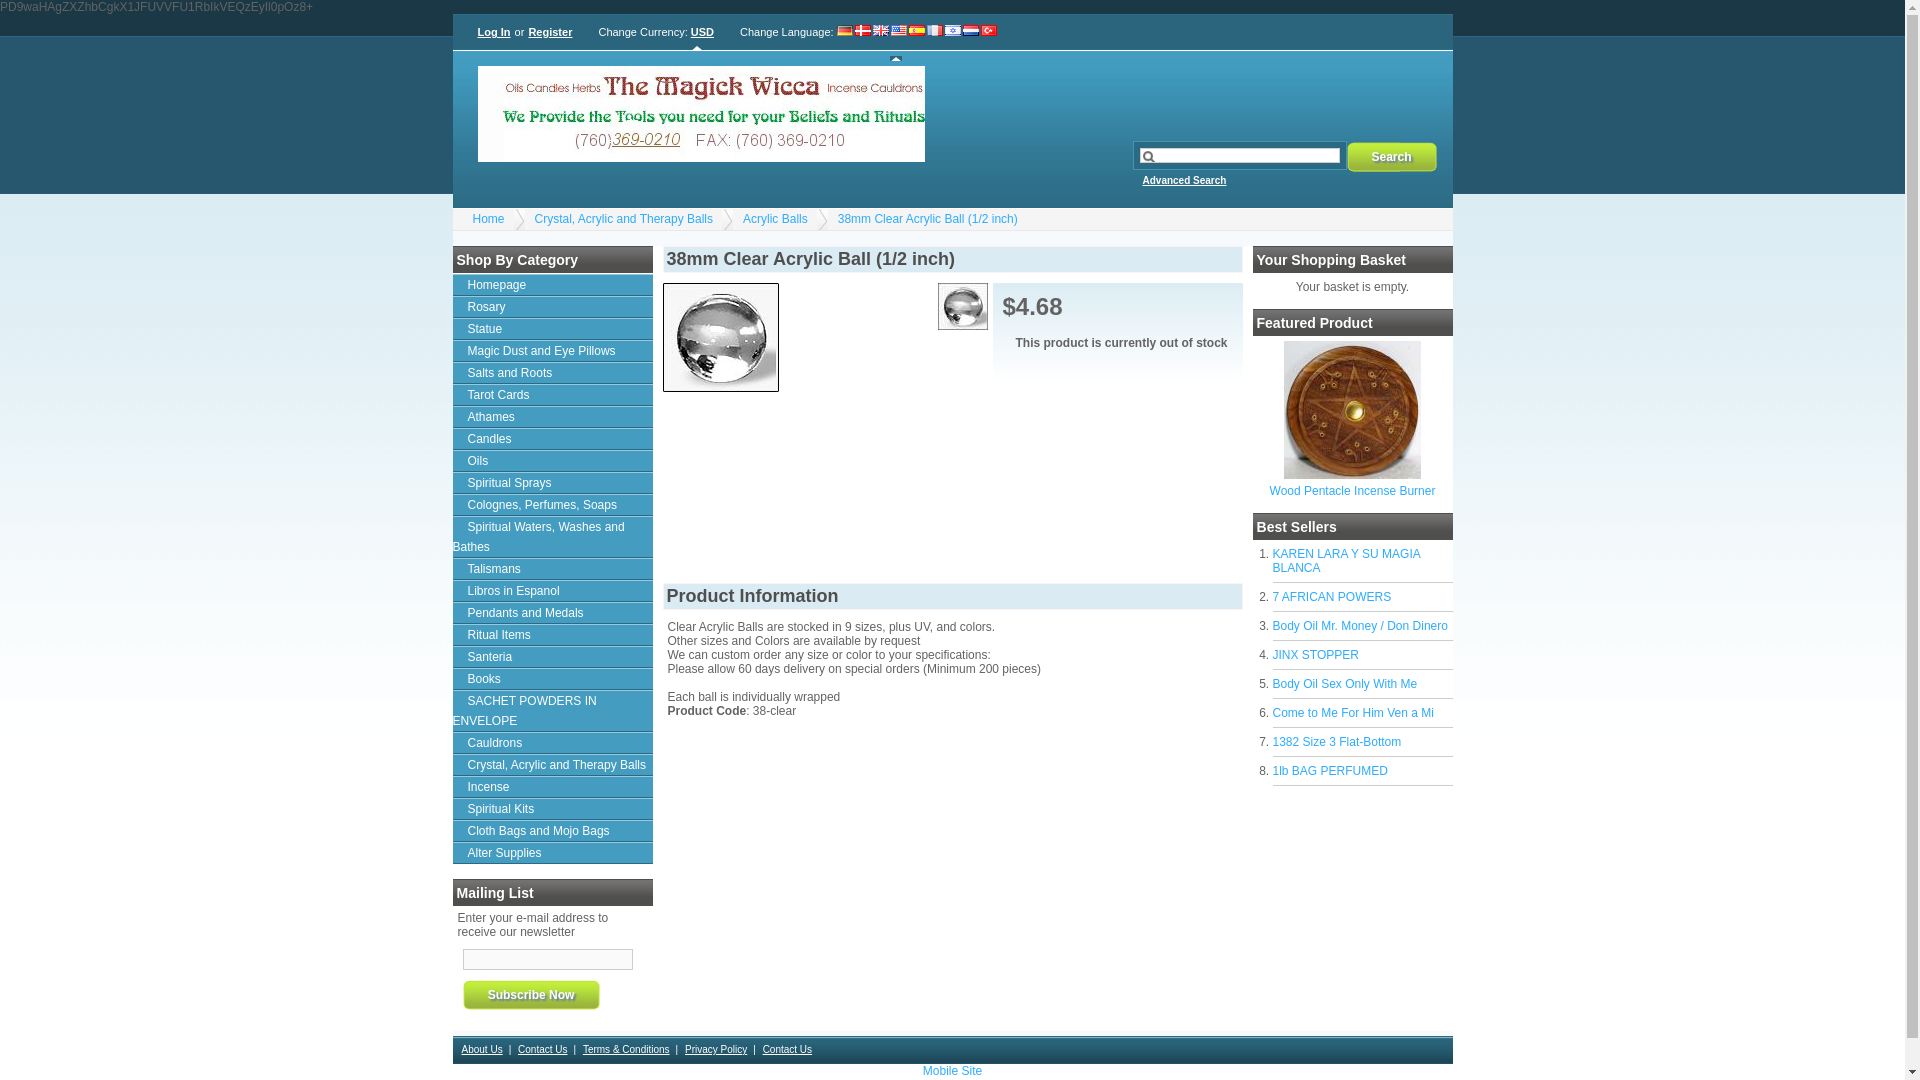 This screenshot has width=1920, height=1080. Describe the element at coordinates (530, 994) in the screenshot. I see `Subscribe Now` at that location.